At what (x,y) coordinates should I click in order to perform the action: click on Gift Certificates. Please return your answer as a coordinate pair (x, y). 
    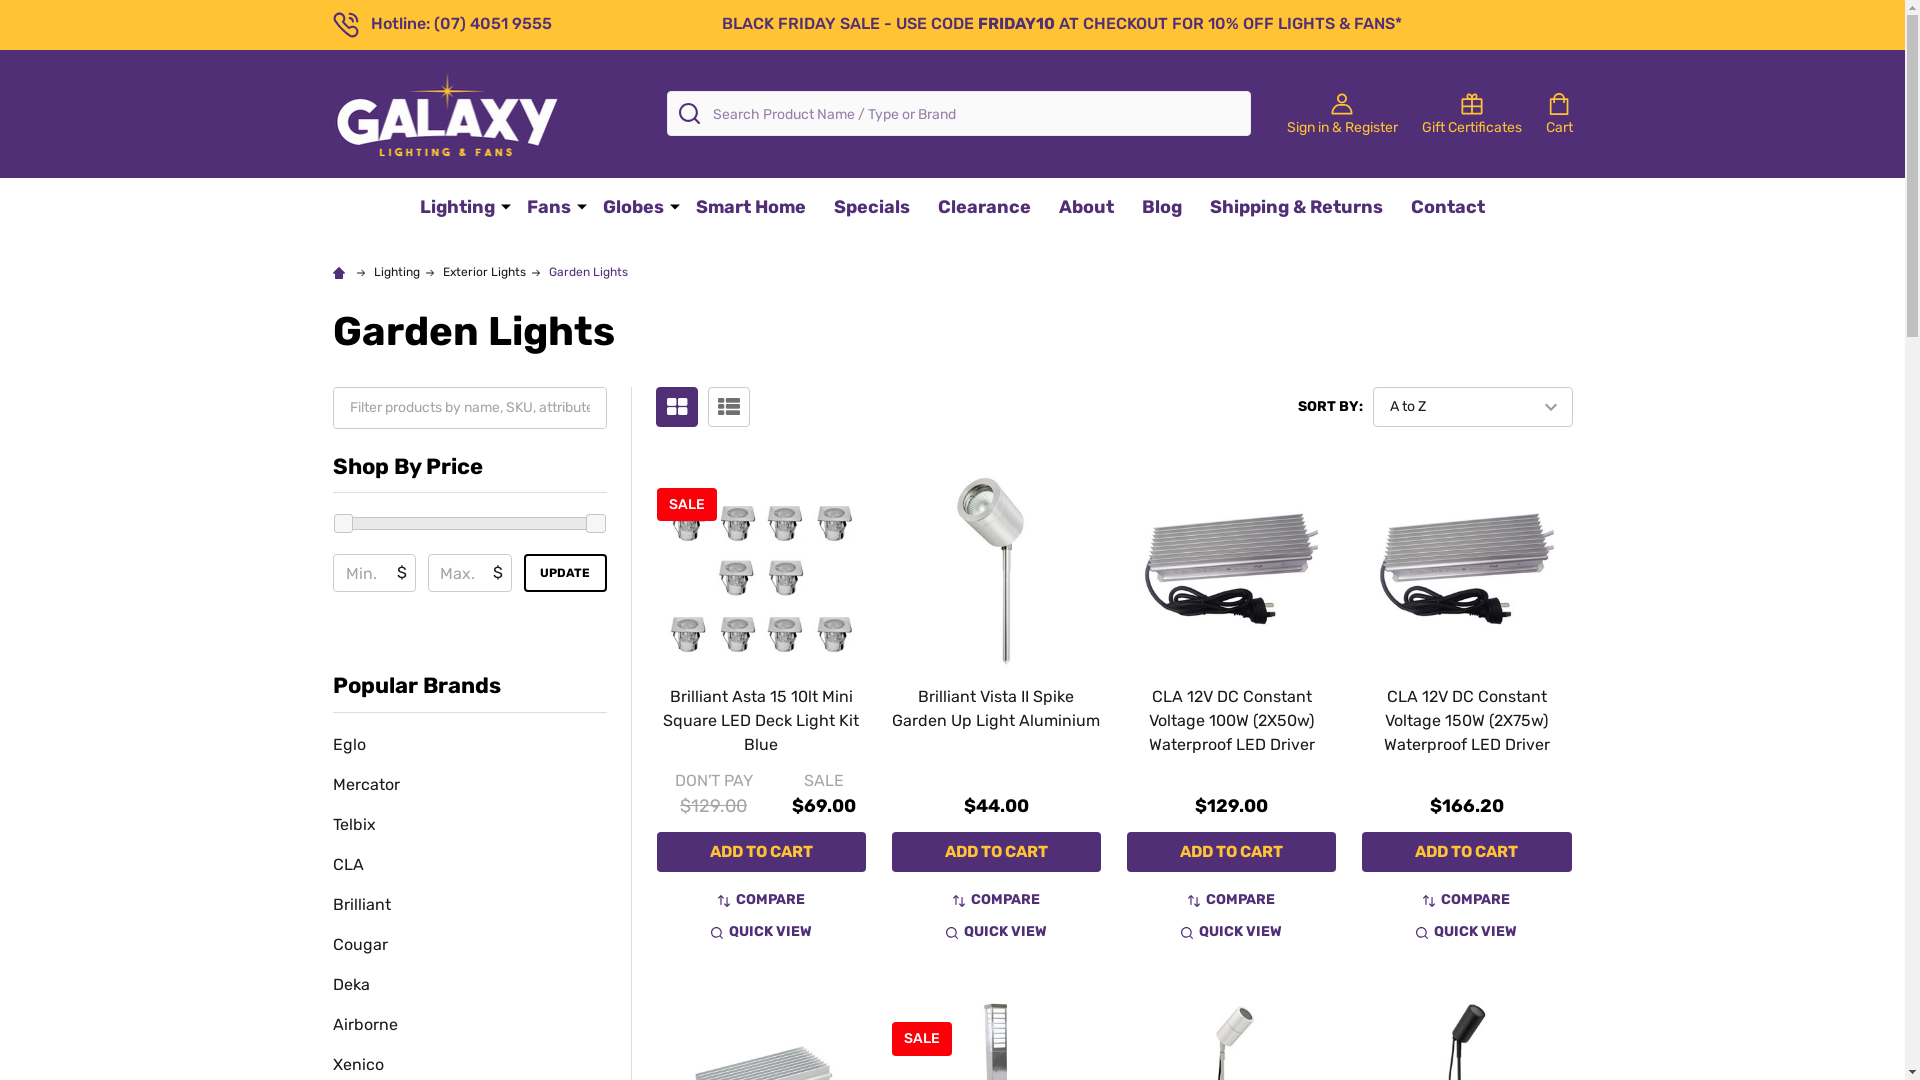
    Looking at the image, I should click on (1472, 114).